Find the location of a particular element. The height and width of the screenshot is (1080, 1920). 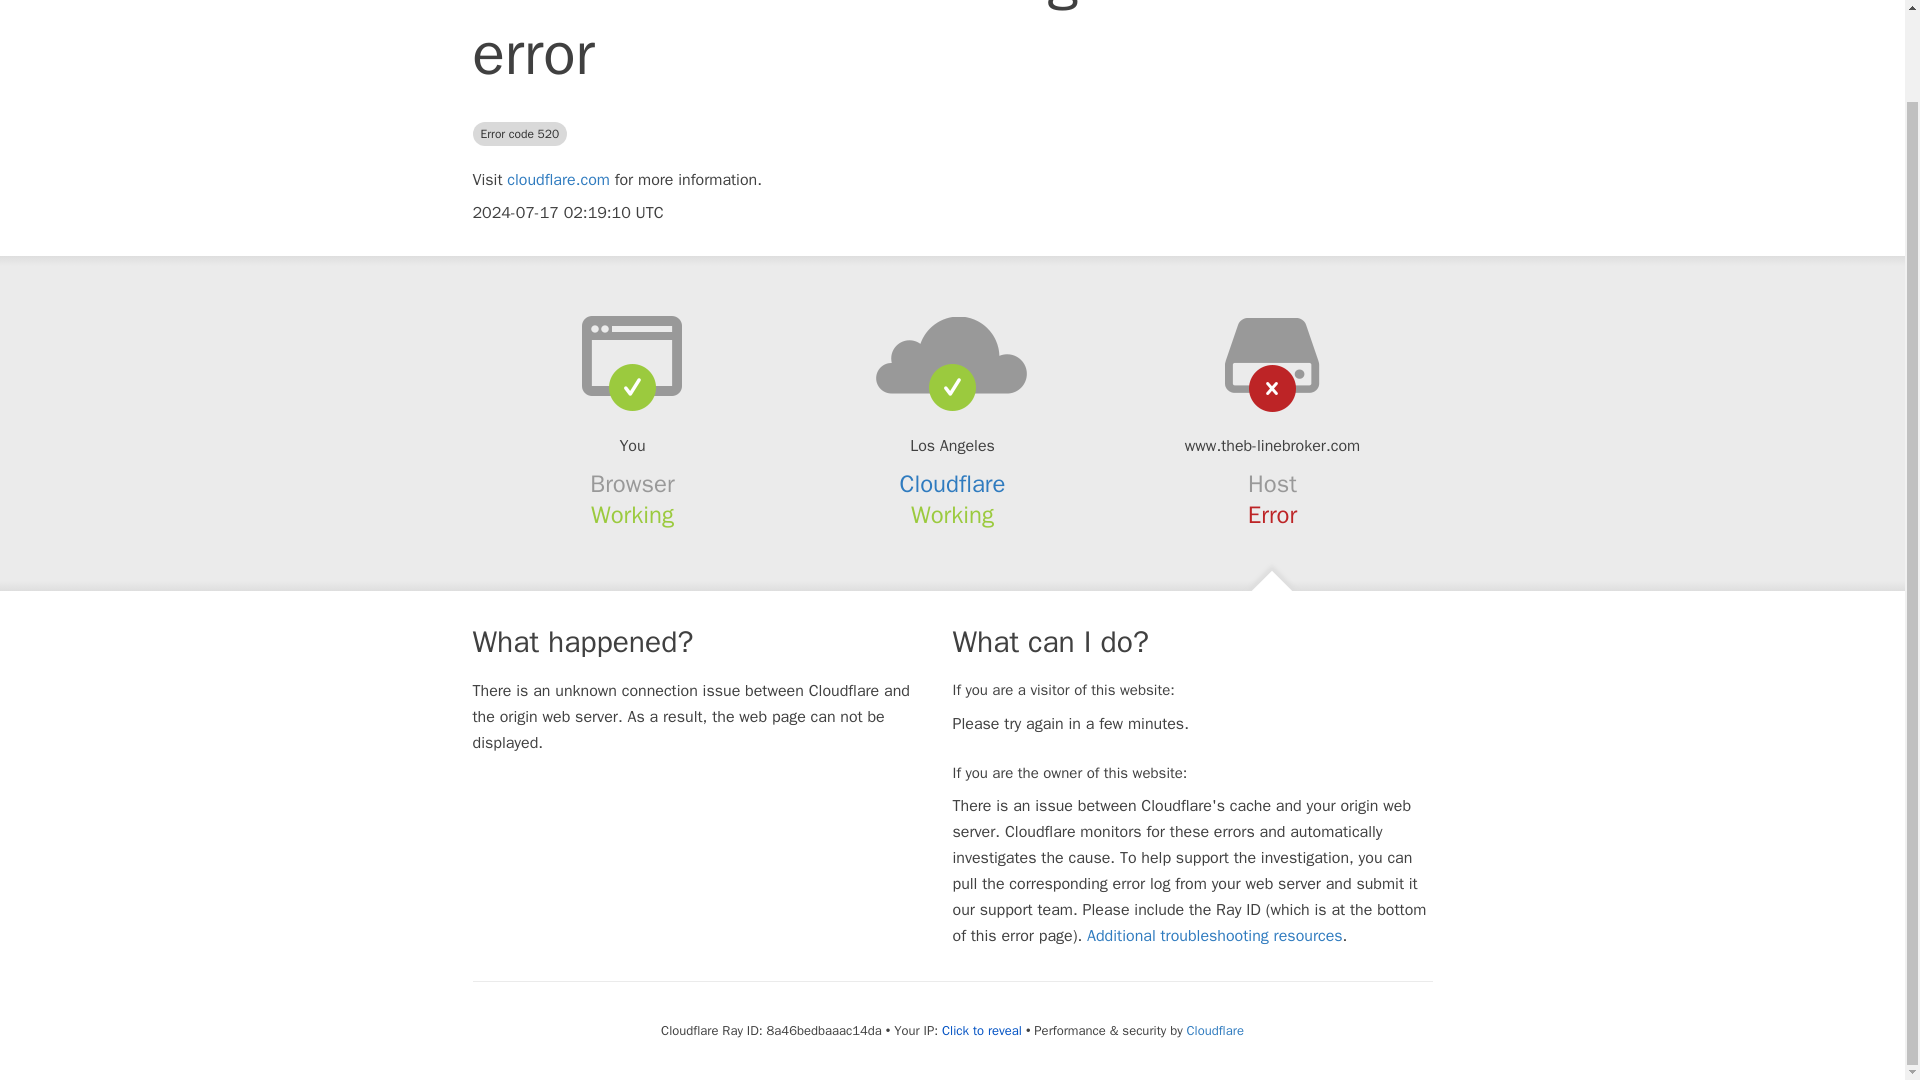

Click to reveal is located at coordinates (982, 1030).